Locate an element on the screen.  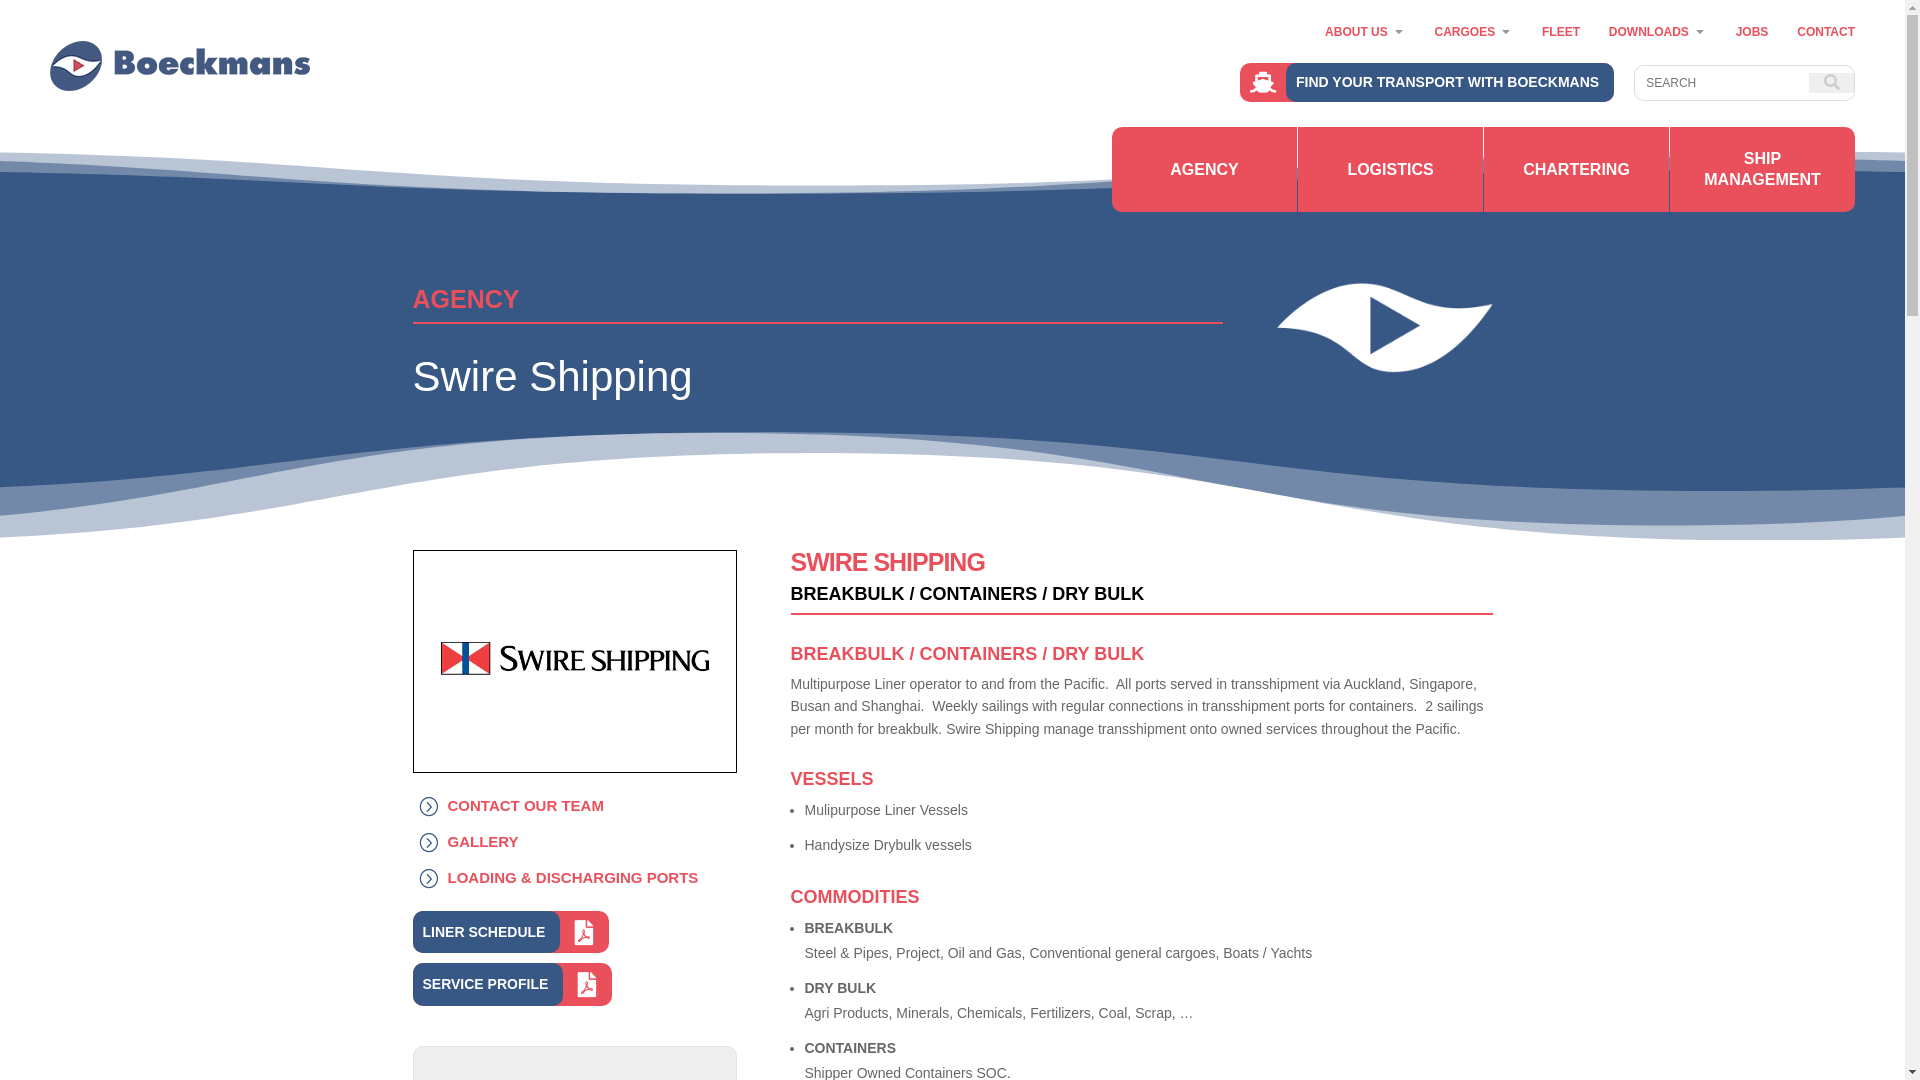
FLEET is located at coordinates (1561, 32).